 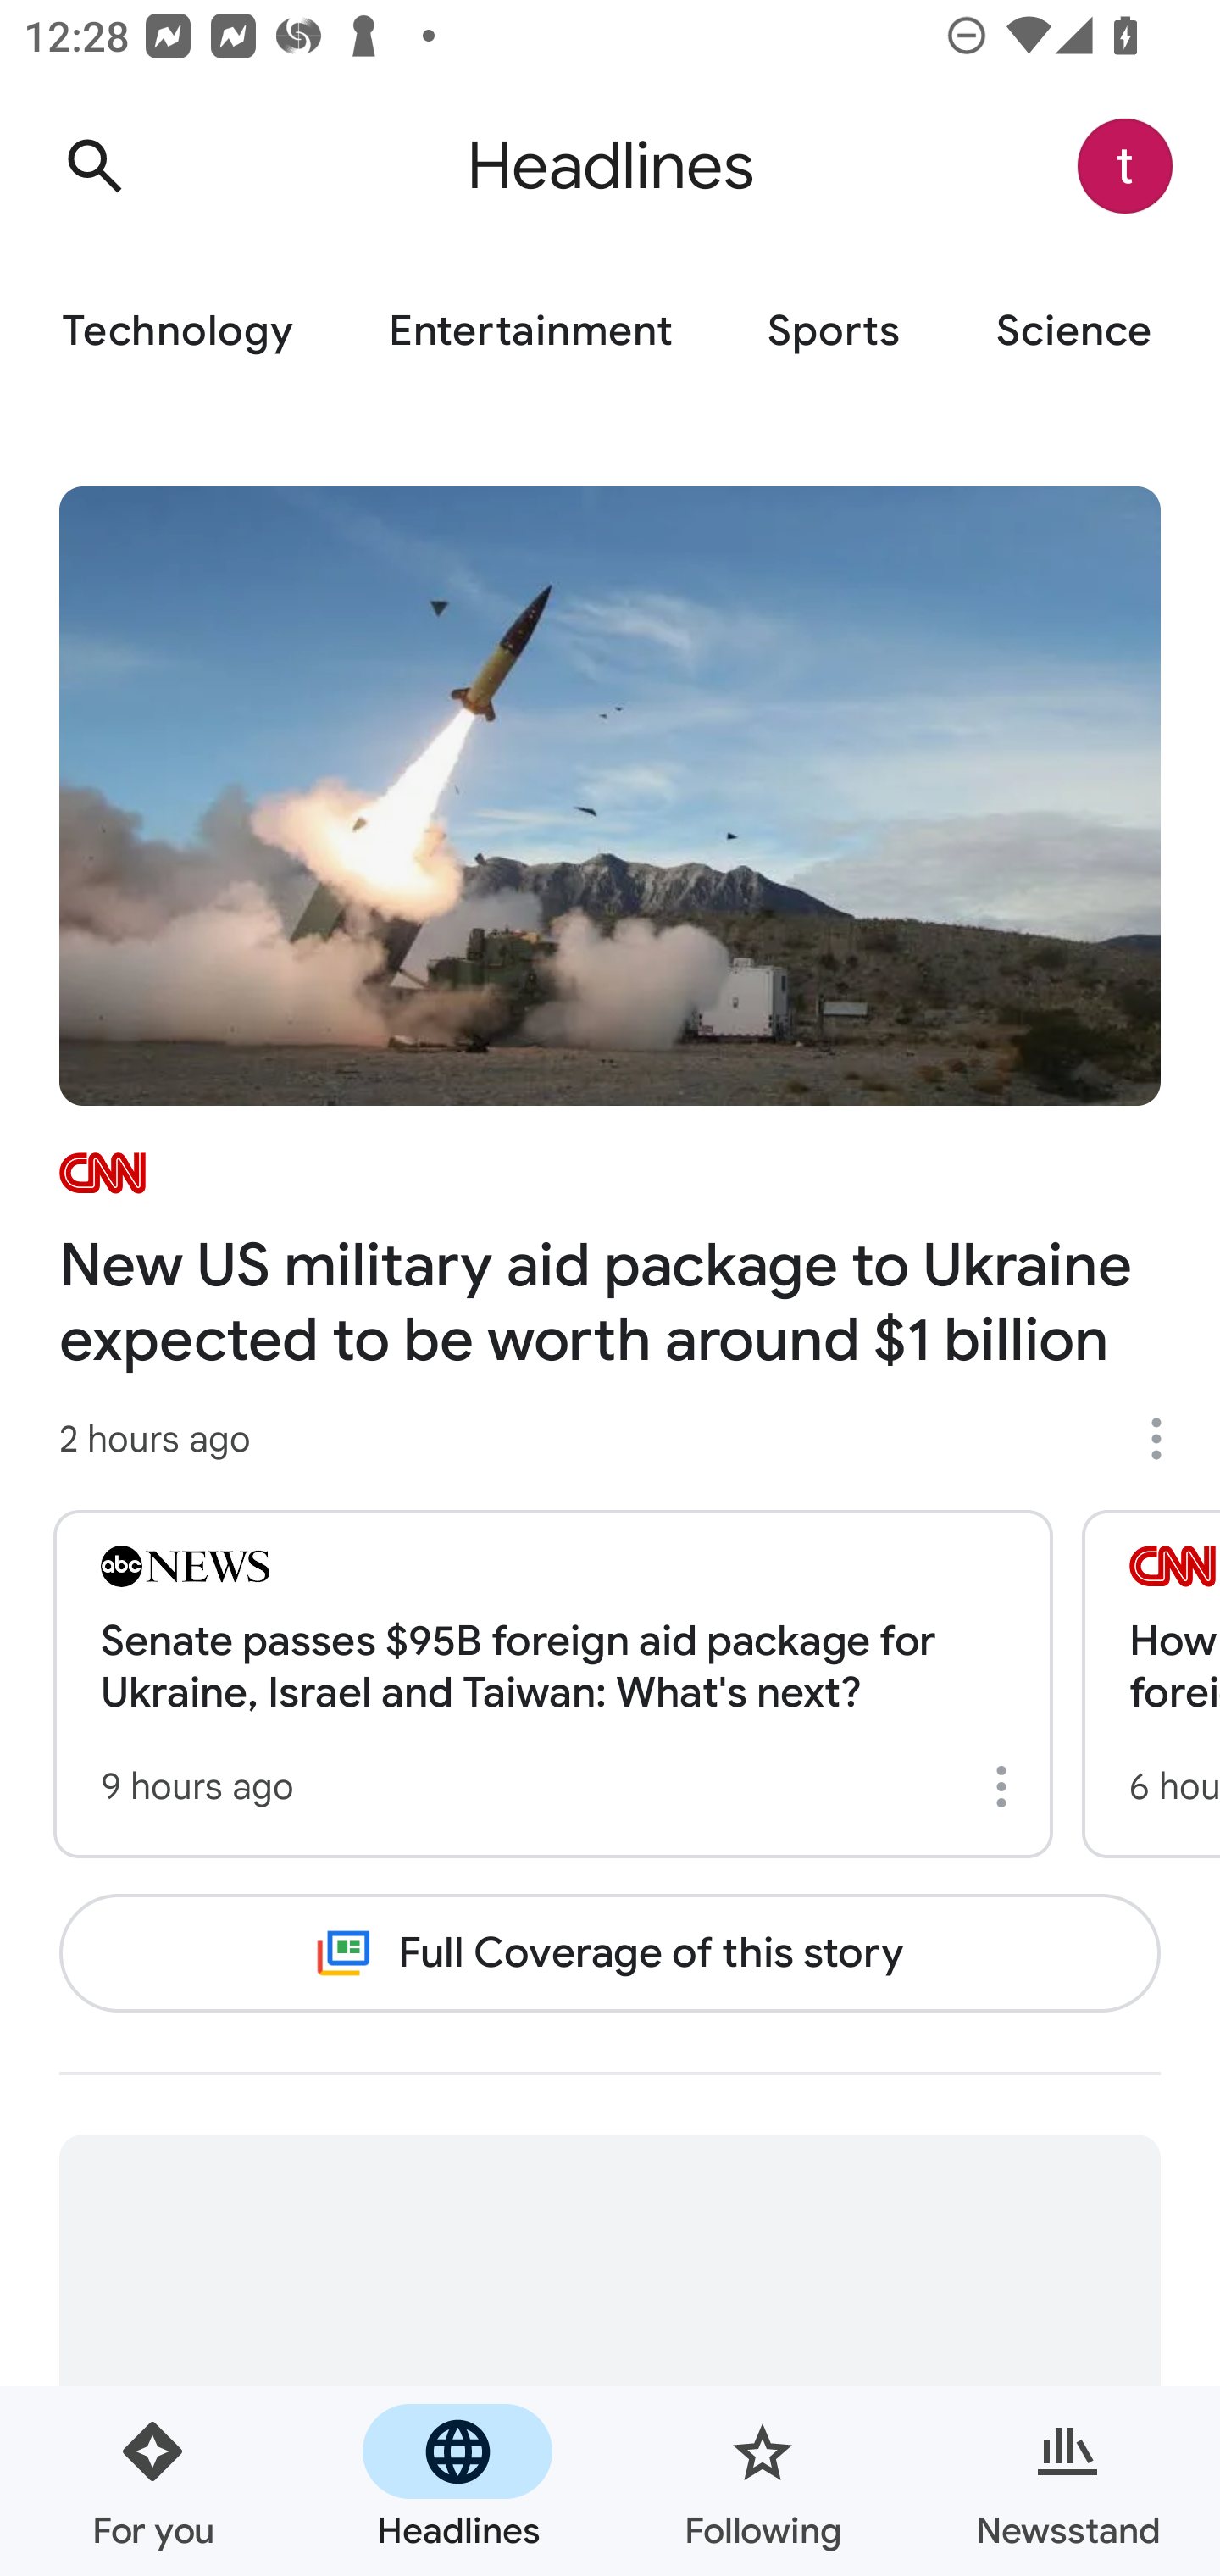 What do you see at coordinates (94, 166) in the screenshot?
I see `Search` at bounding box center [94, 166].